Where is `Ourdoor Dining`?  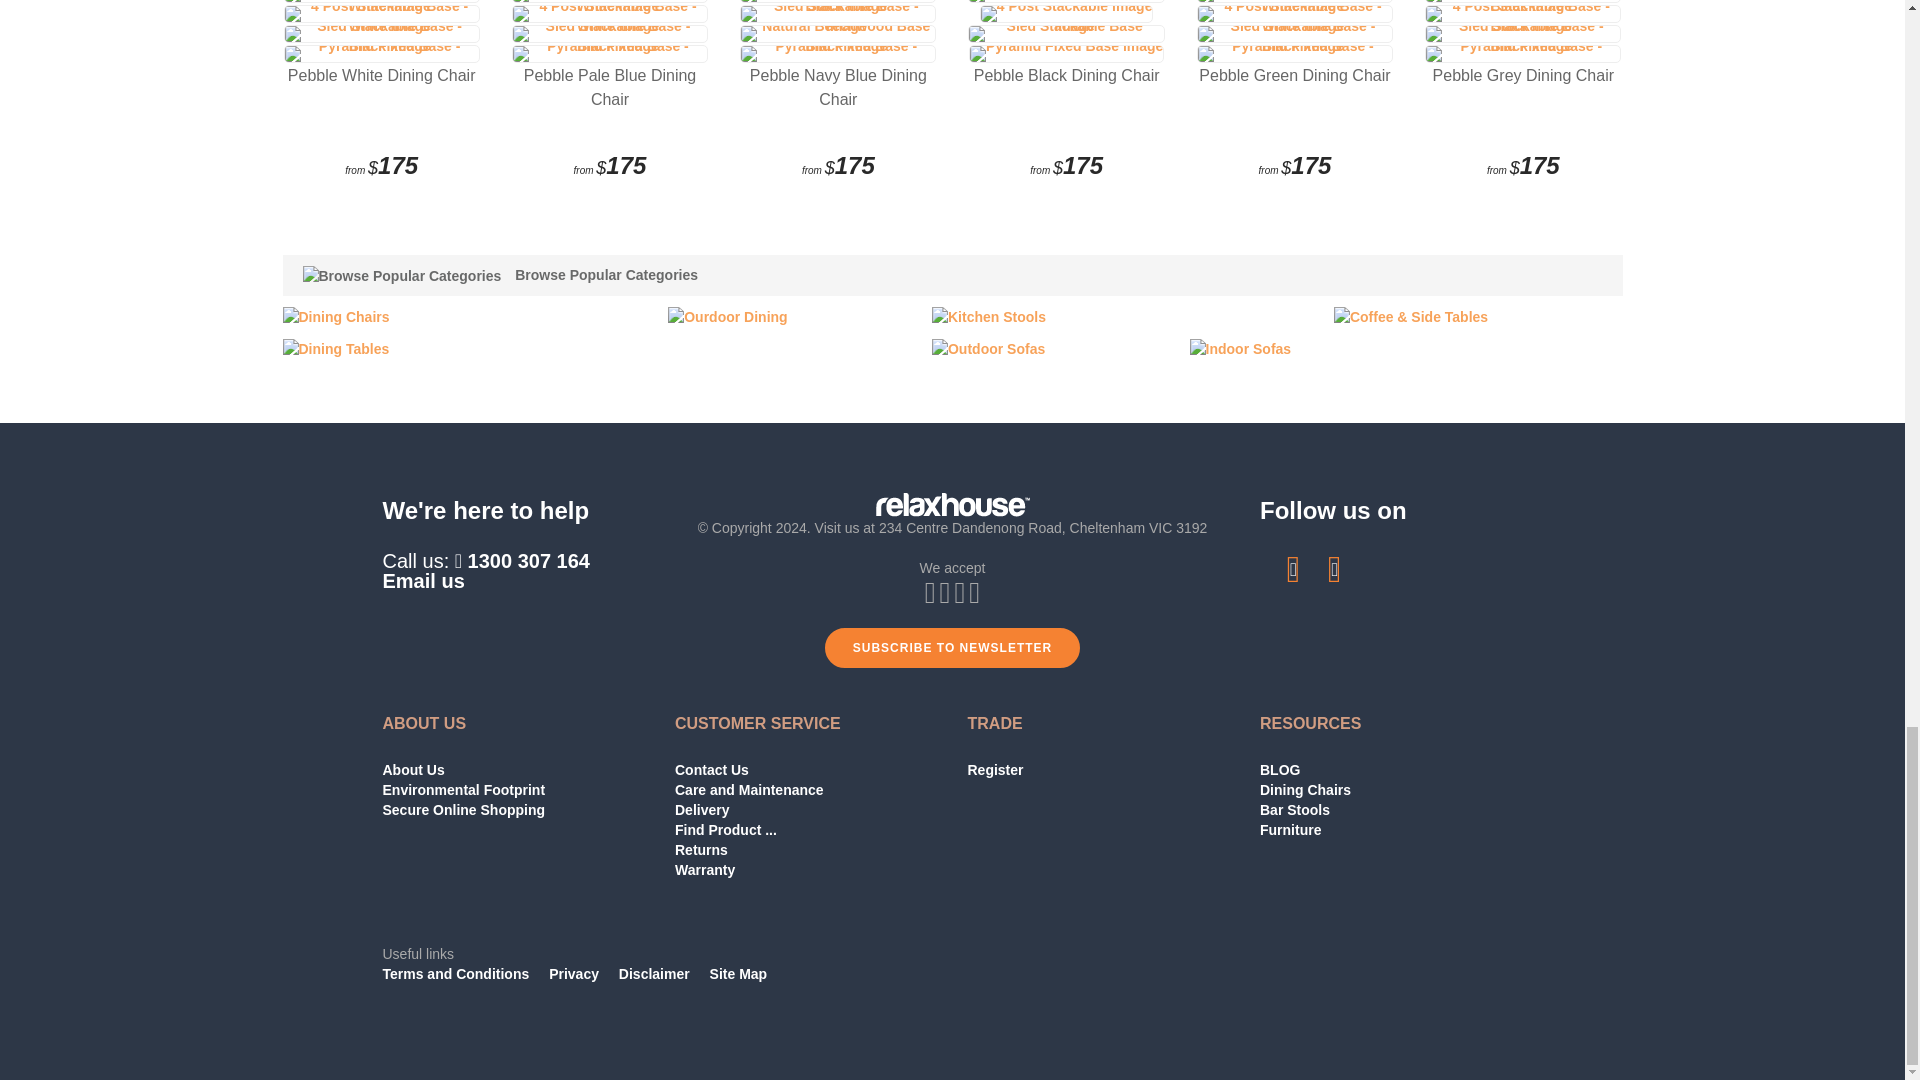
Ourdoor Dining is located at coordinates (728, 316).